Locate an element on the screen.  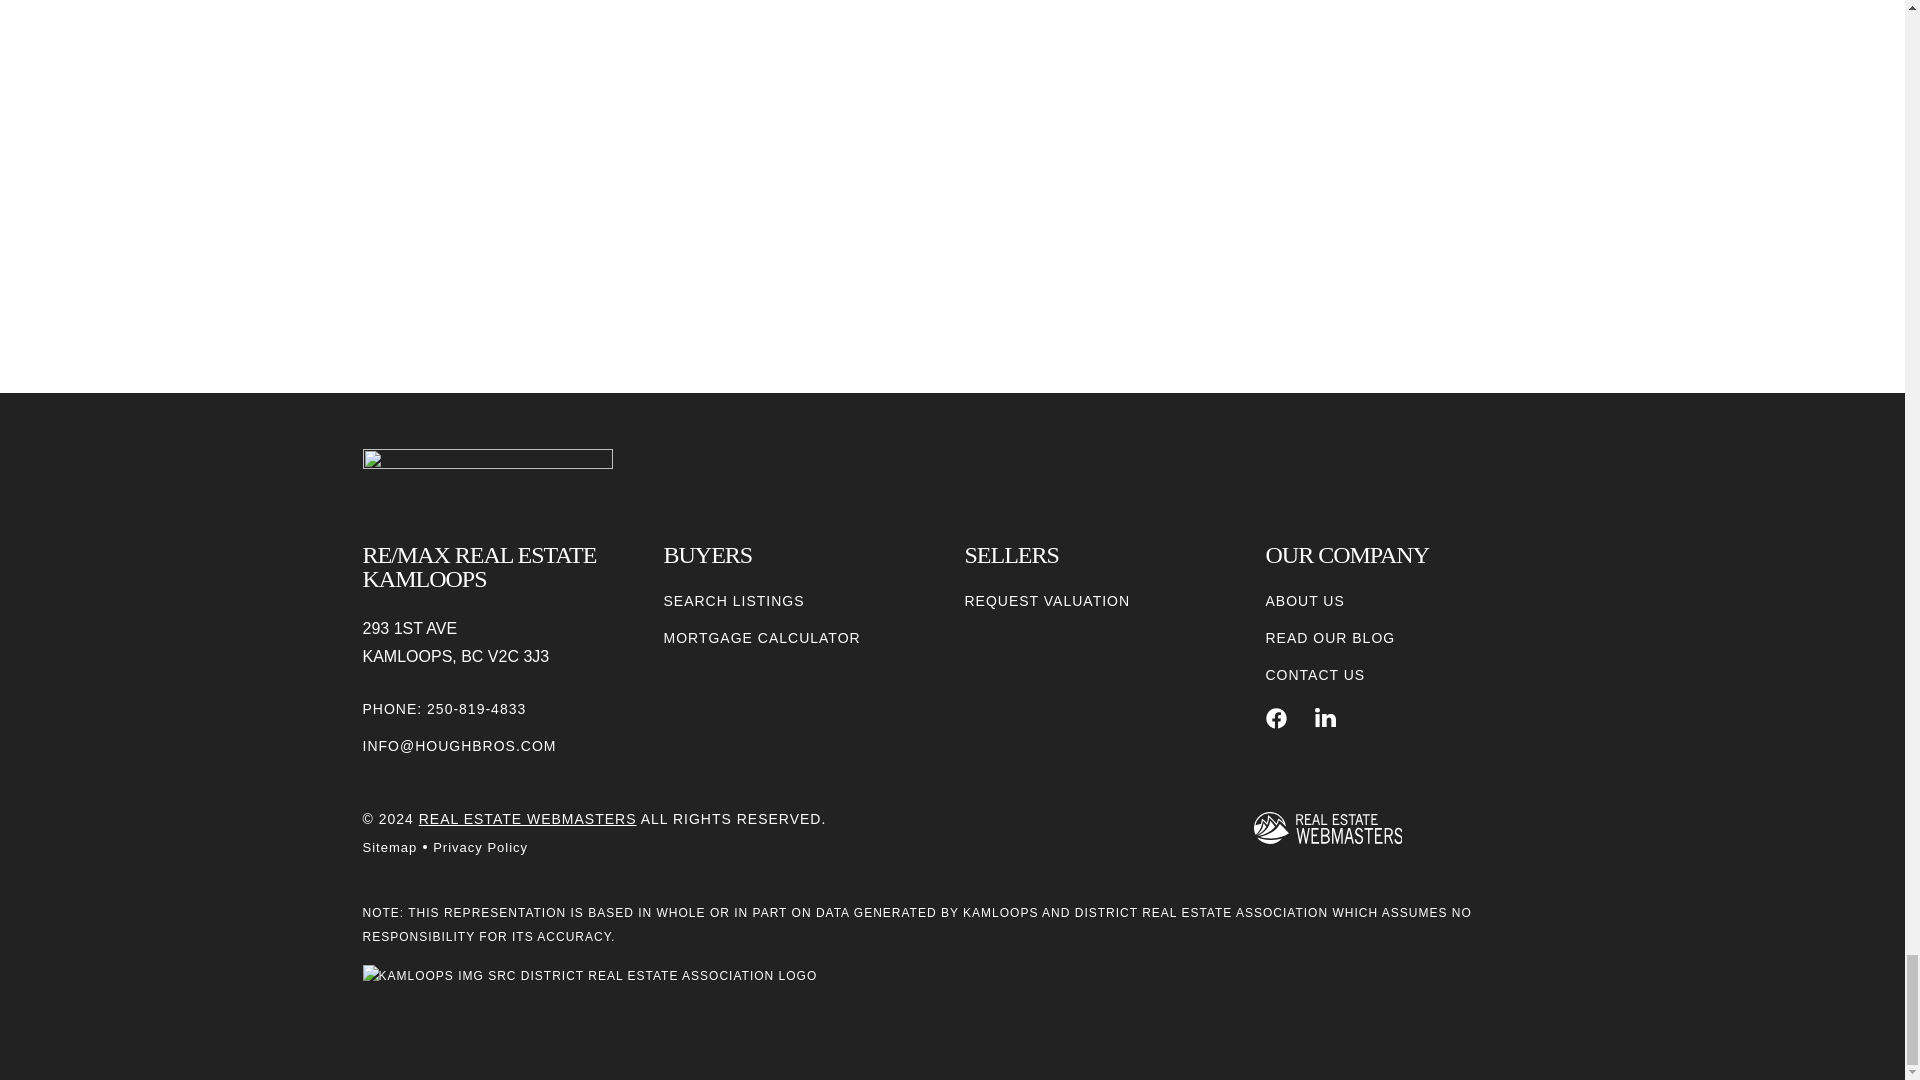
FACEBOOK is located at coordinates (1276, 718).